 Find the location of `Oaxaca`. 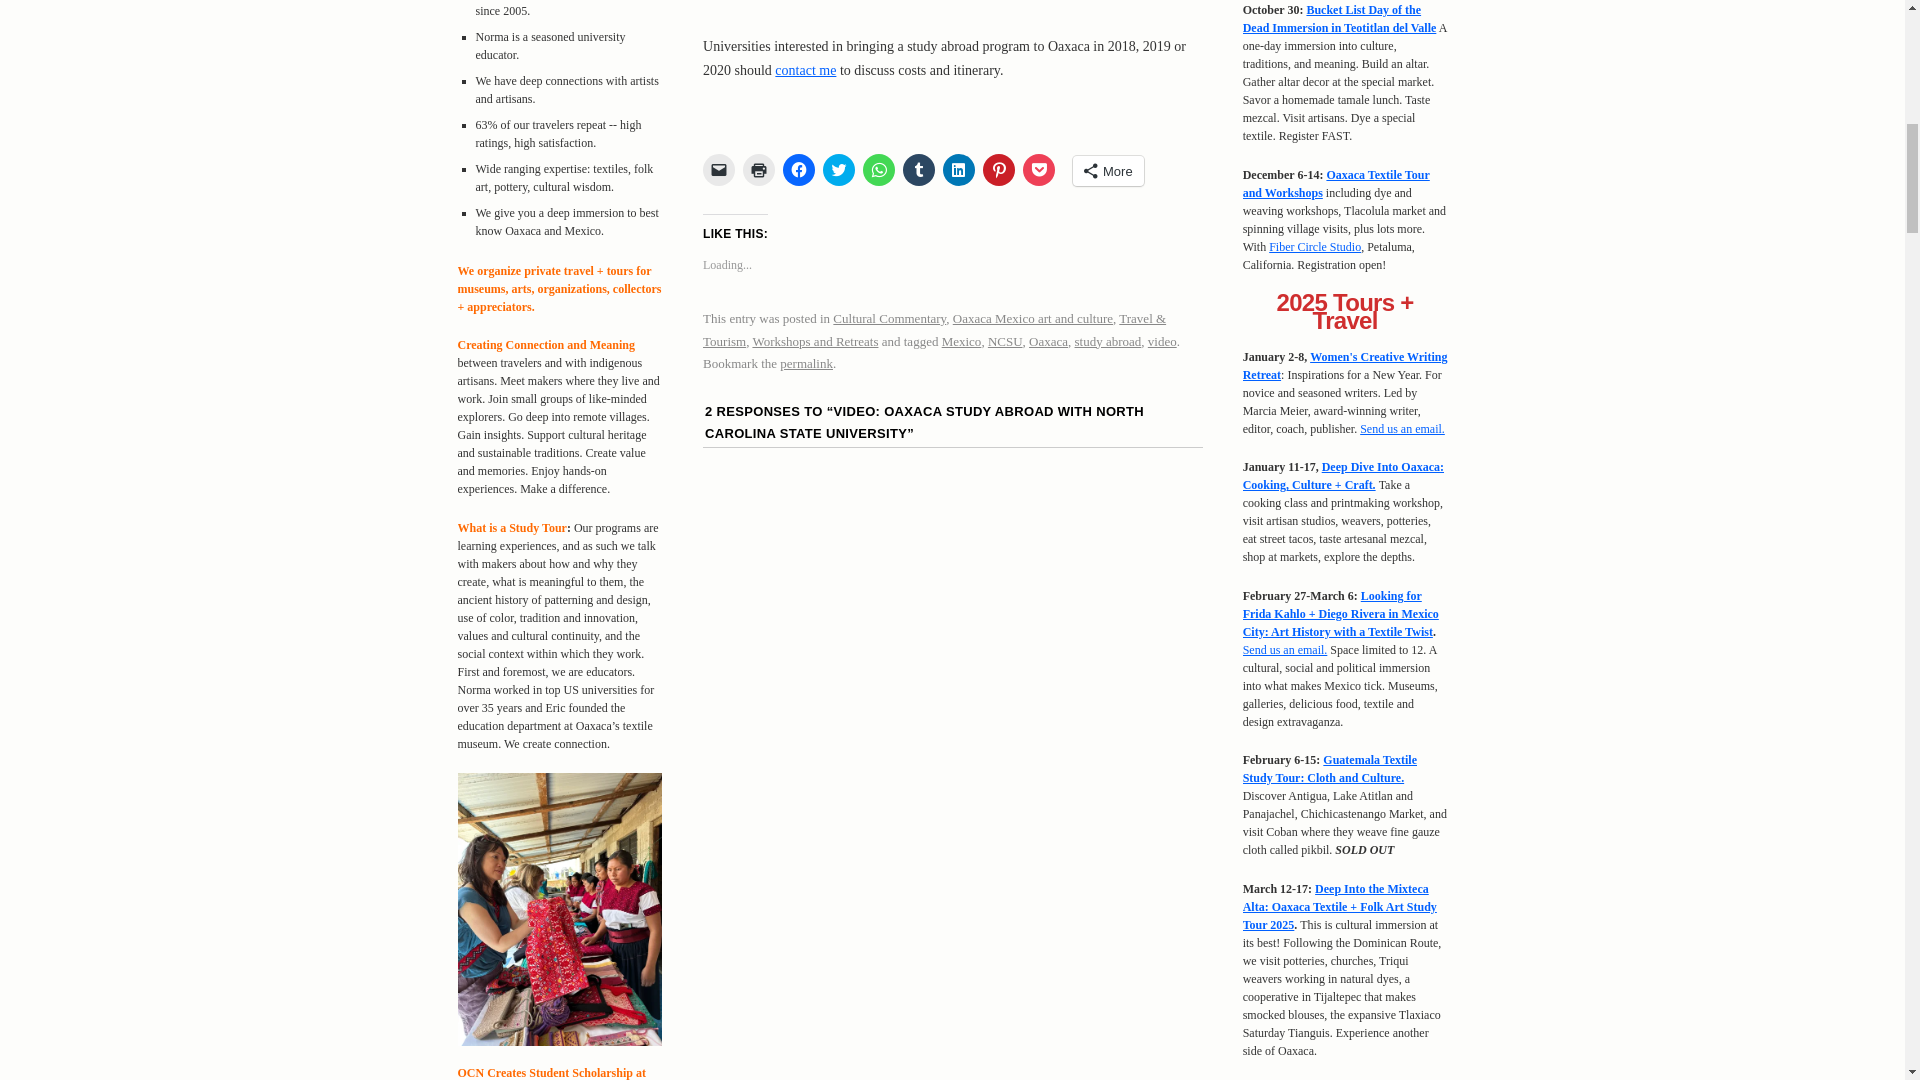

Oaxaca is located at coordinates (1048, 340).